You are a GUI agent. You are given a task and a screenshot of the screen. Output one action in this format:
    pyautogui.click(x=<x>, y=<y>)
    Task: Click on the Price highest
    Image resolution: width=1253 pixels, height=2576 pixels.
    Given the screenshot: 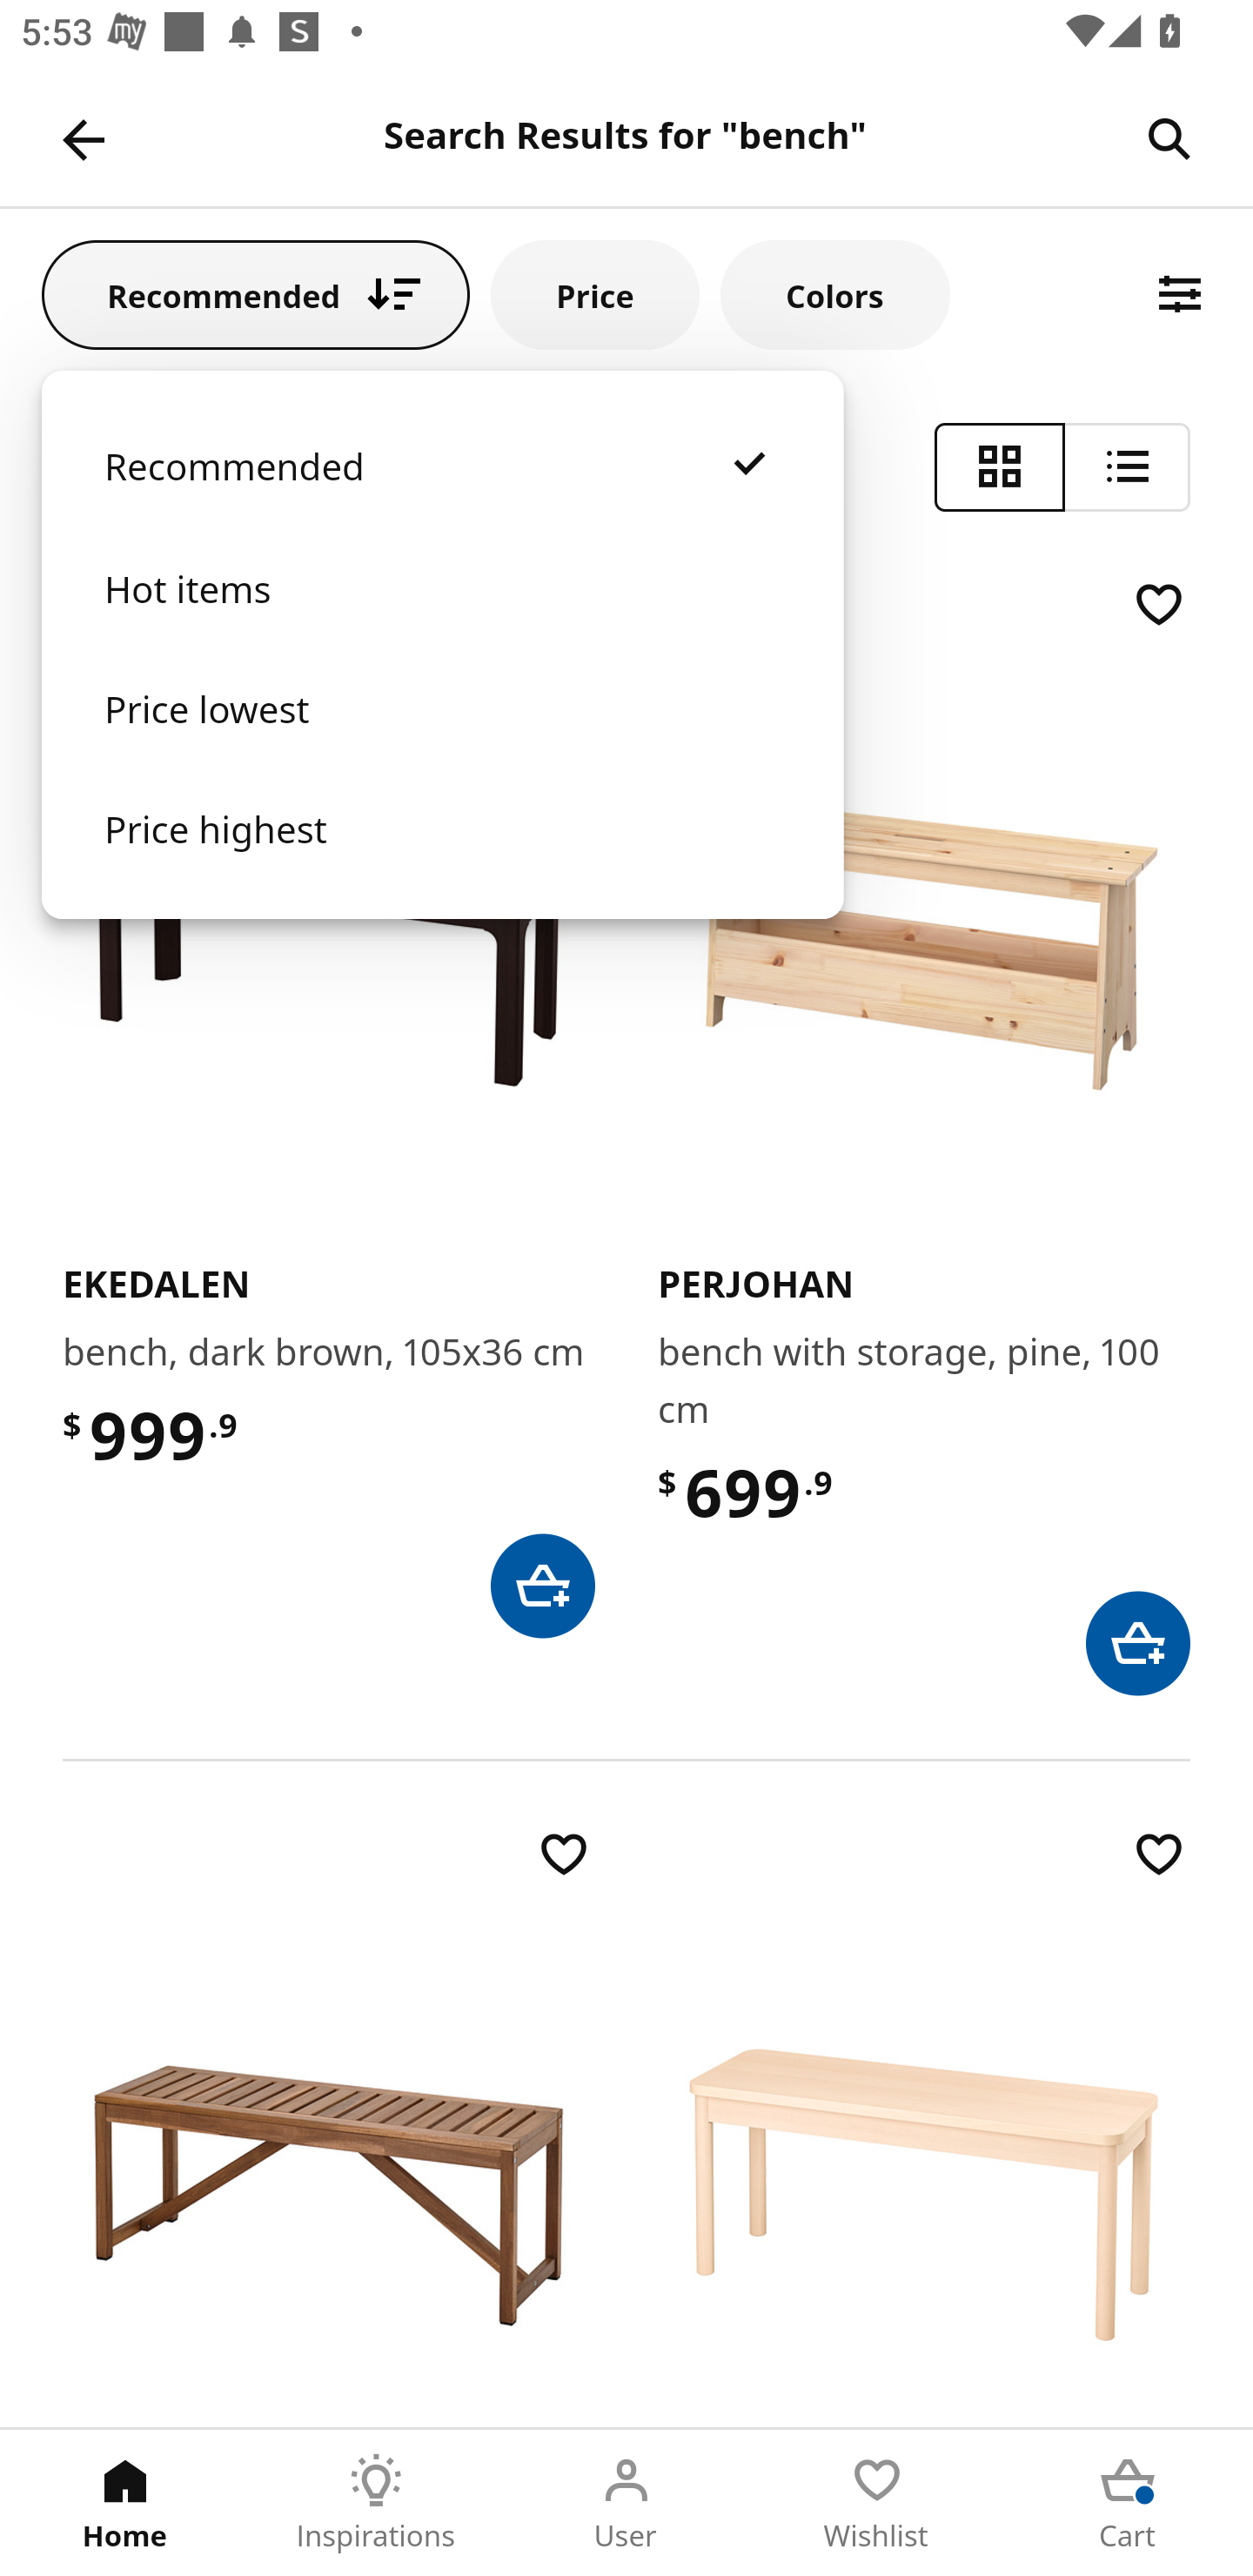 What is the action you would take?
    pyautogui.click(x=442, y=858)
    